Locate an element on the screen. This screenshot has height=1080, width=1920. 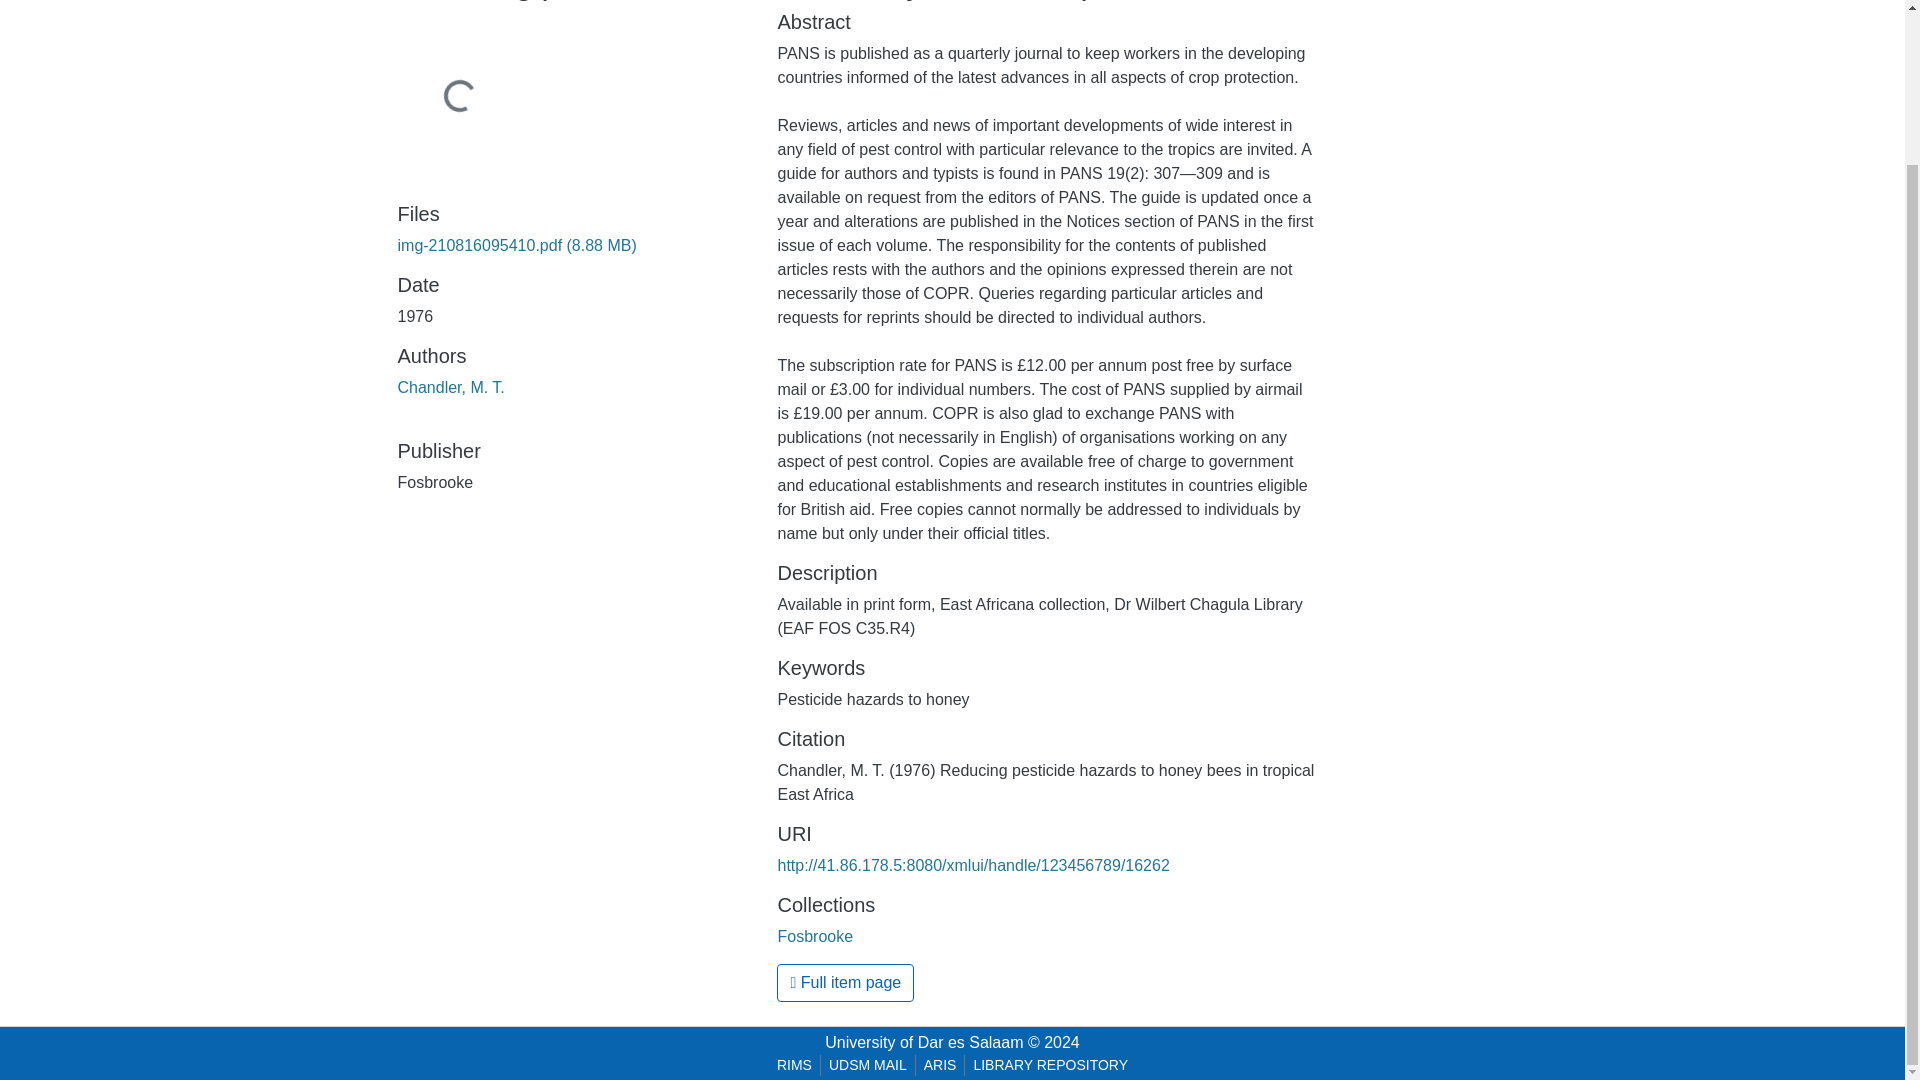
Chandler, M. T. is located at coordinates (450, 388).